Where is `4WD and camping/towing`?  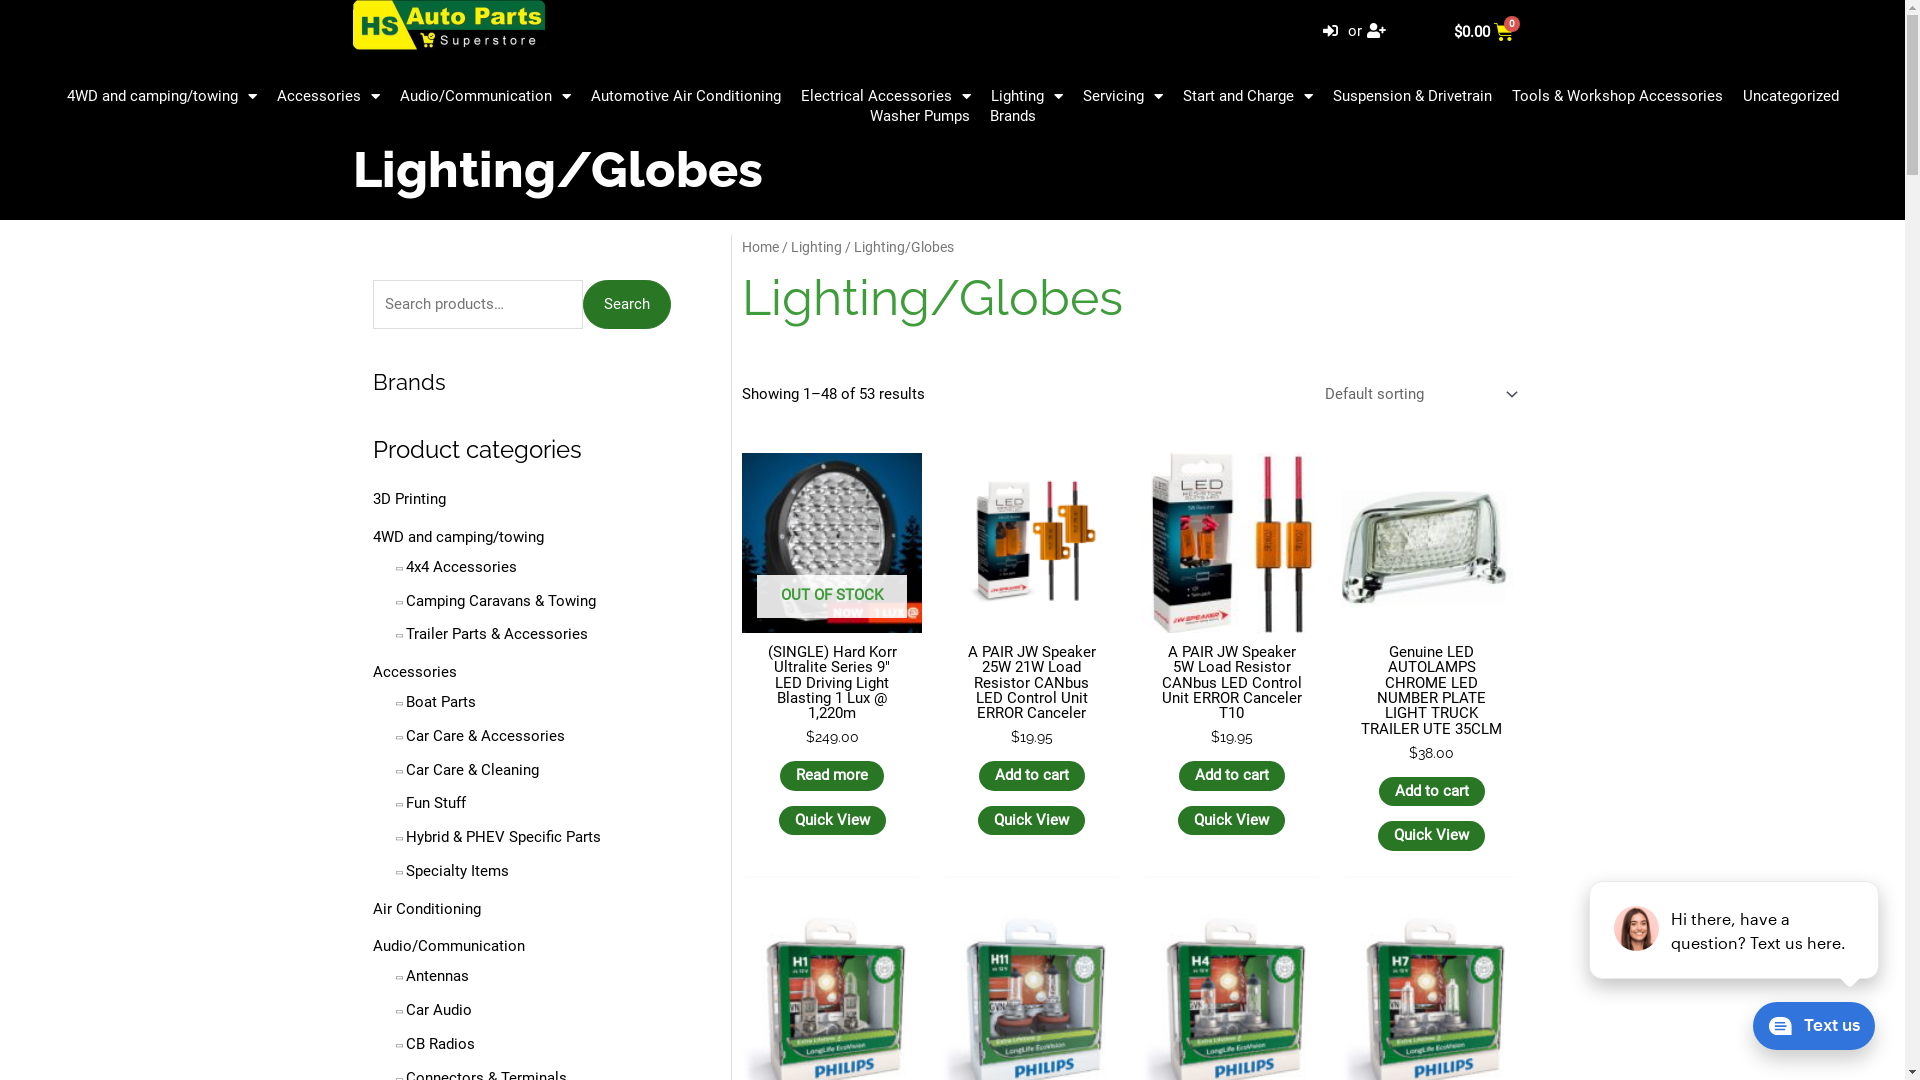
4WD and camping/towing is located at coordinates (161, 96).